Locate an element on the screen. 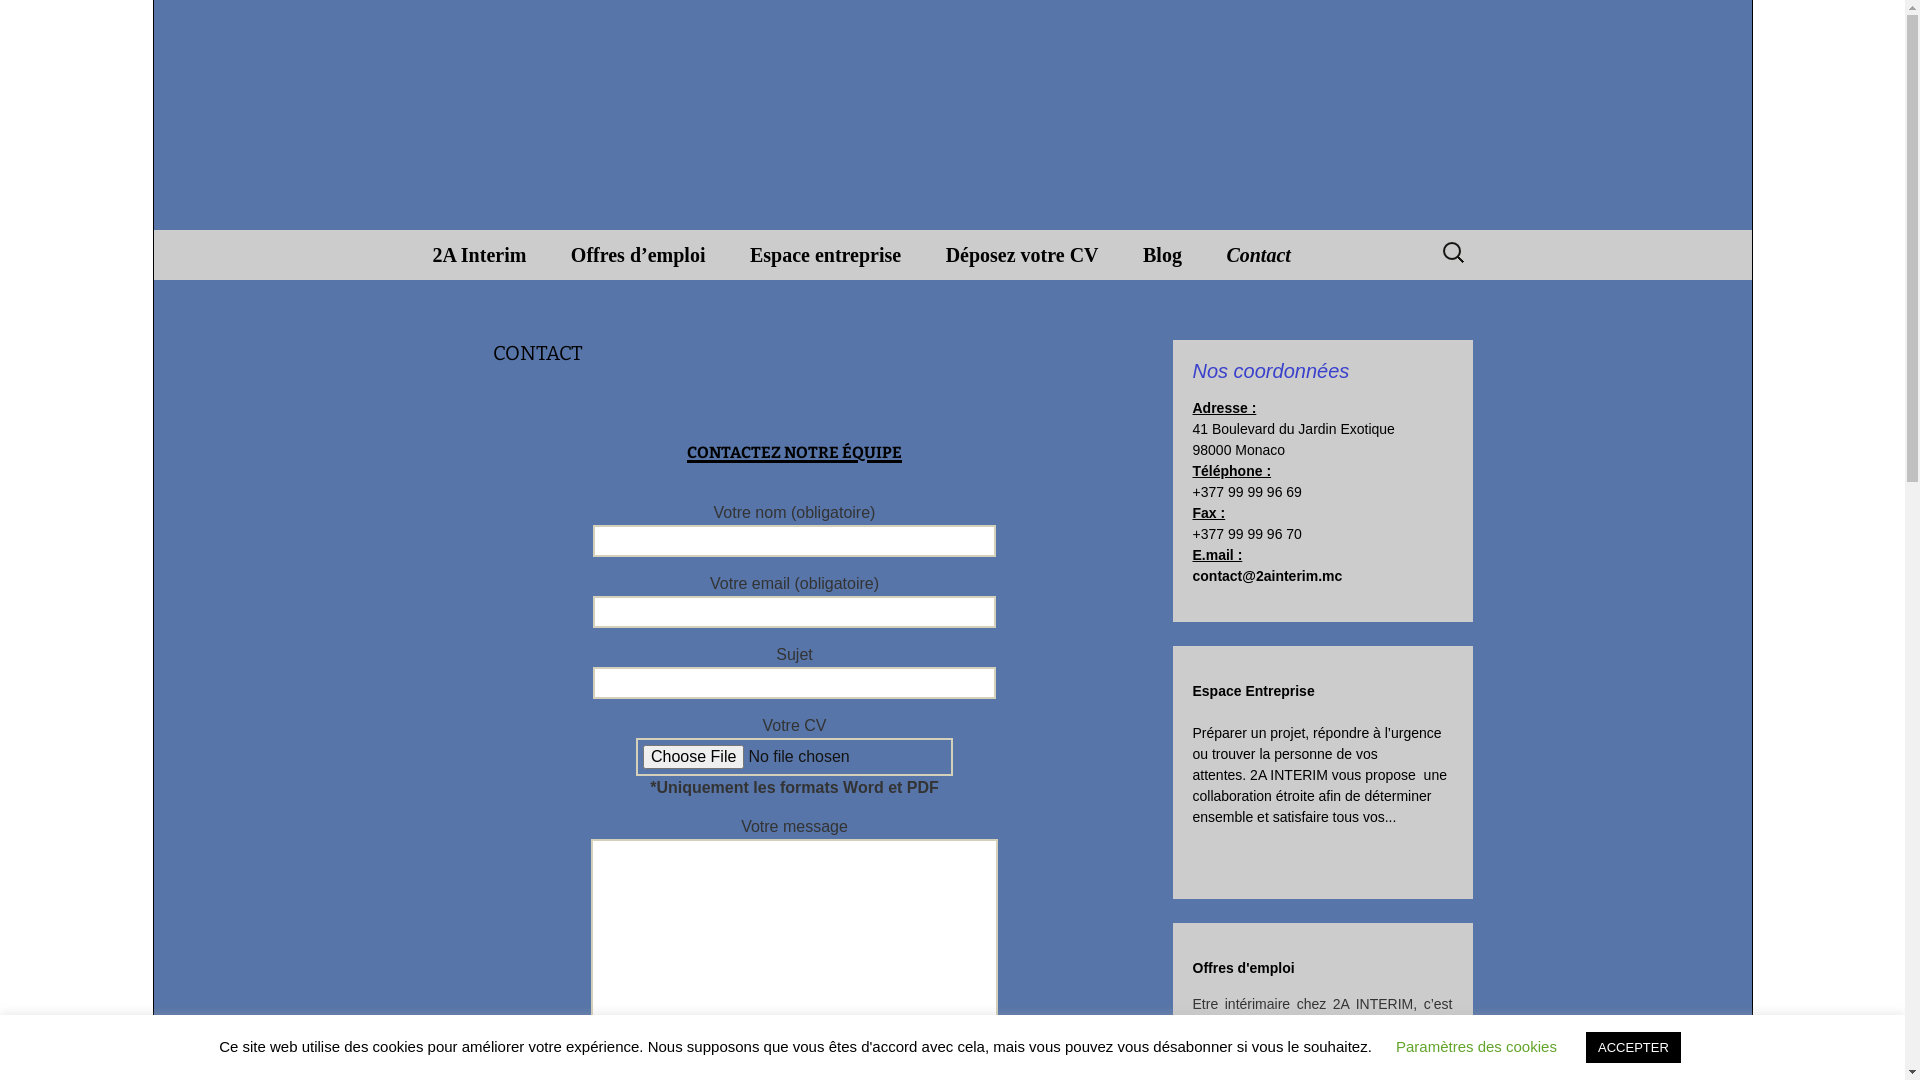 The image size is (1920, 1080). Aller au contenu is located at coordinates (412, 230).